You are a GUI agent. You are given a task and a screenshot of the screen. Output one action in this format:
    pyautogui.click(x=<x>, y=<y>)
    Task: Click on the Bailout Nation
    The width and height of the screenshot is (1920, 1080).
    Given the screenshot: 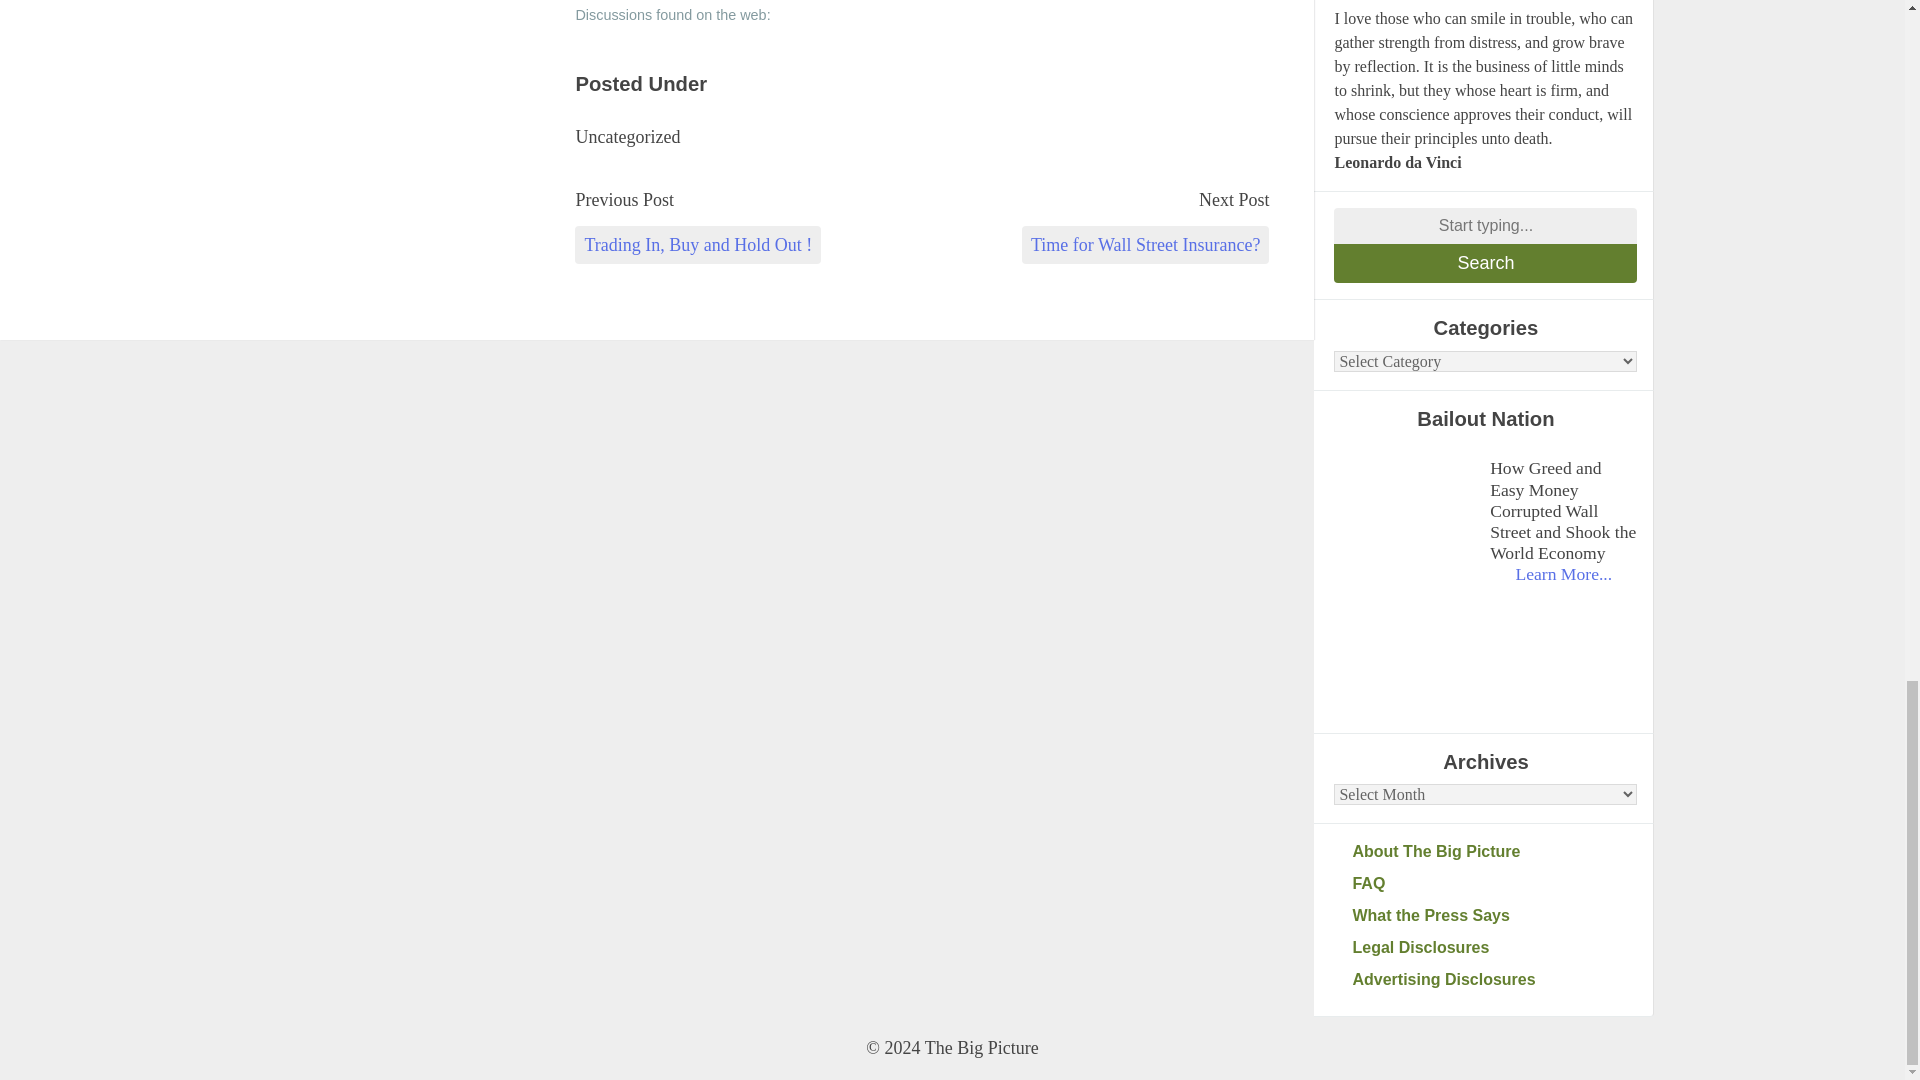 What is the action you would take?
    pyautogui.click(x=1407, y=514)
    